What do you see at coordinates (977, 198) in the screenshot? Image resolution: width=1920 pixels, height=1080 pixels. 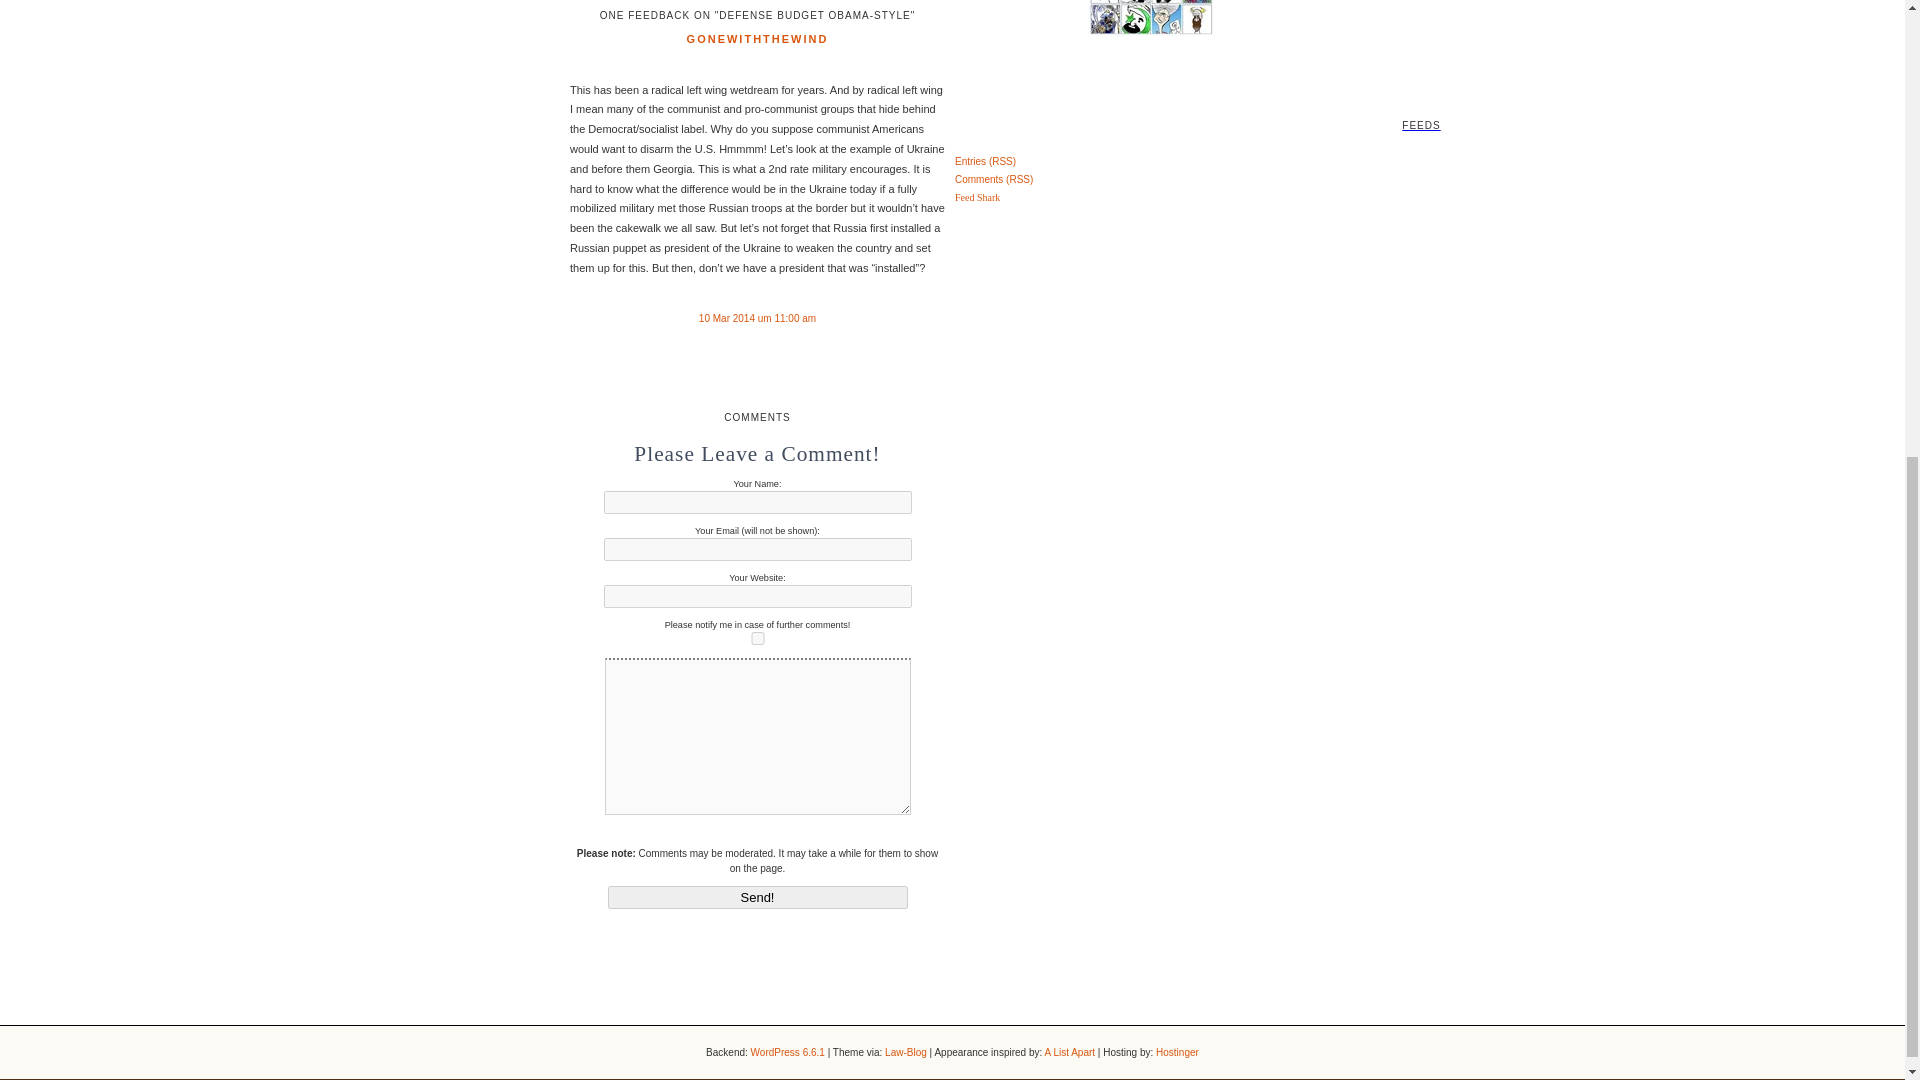 I see `Feed Shark` at bounding box center [977, 198].